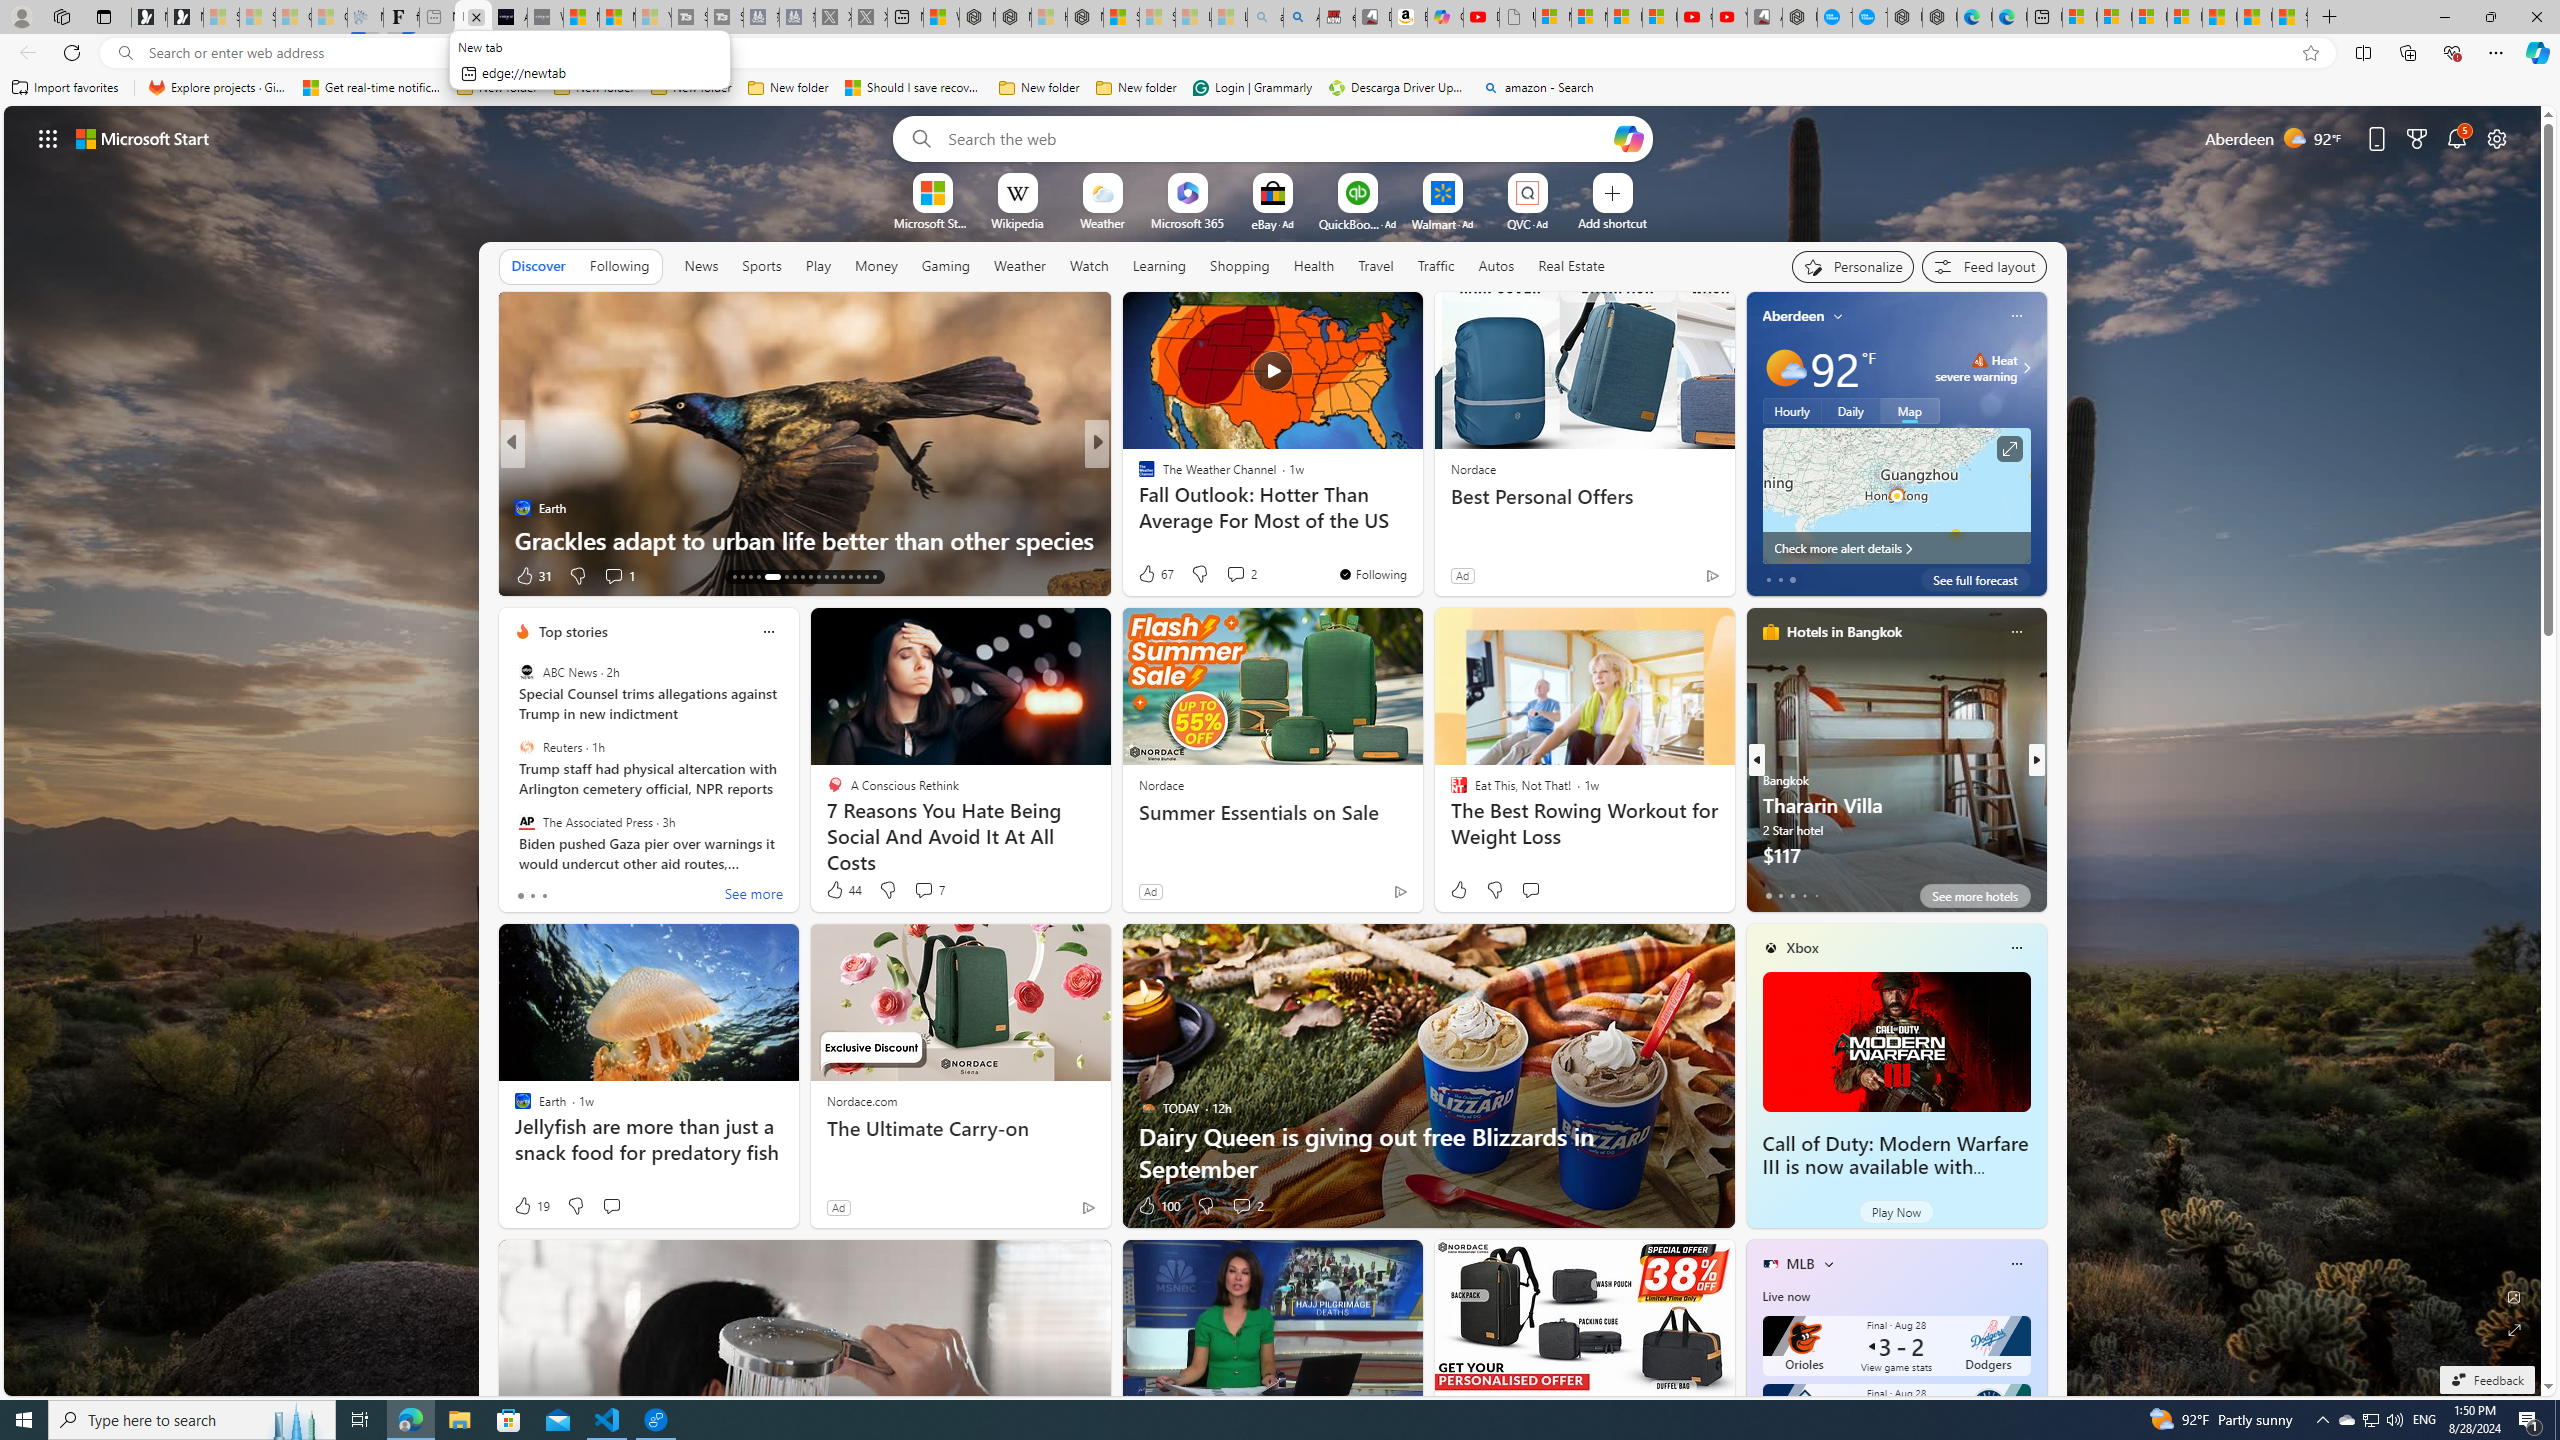  Describe the element at coordinates (875, 266) in the screenshot. I see `Money` at that location.